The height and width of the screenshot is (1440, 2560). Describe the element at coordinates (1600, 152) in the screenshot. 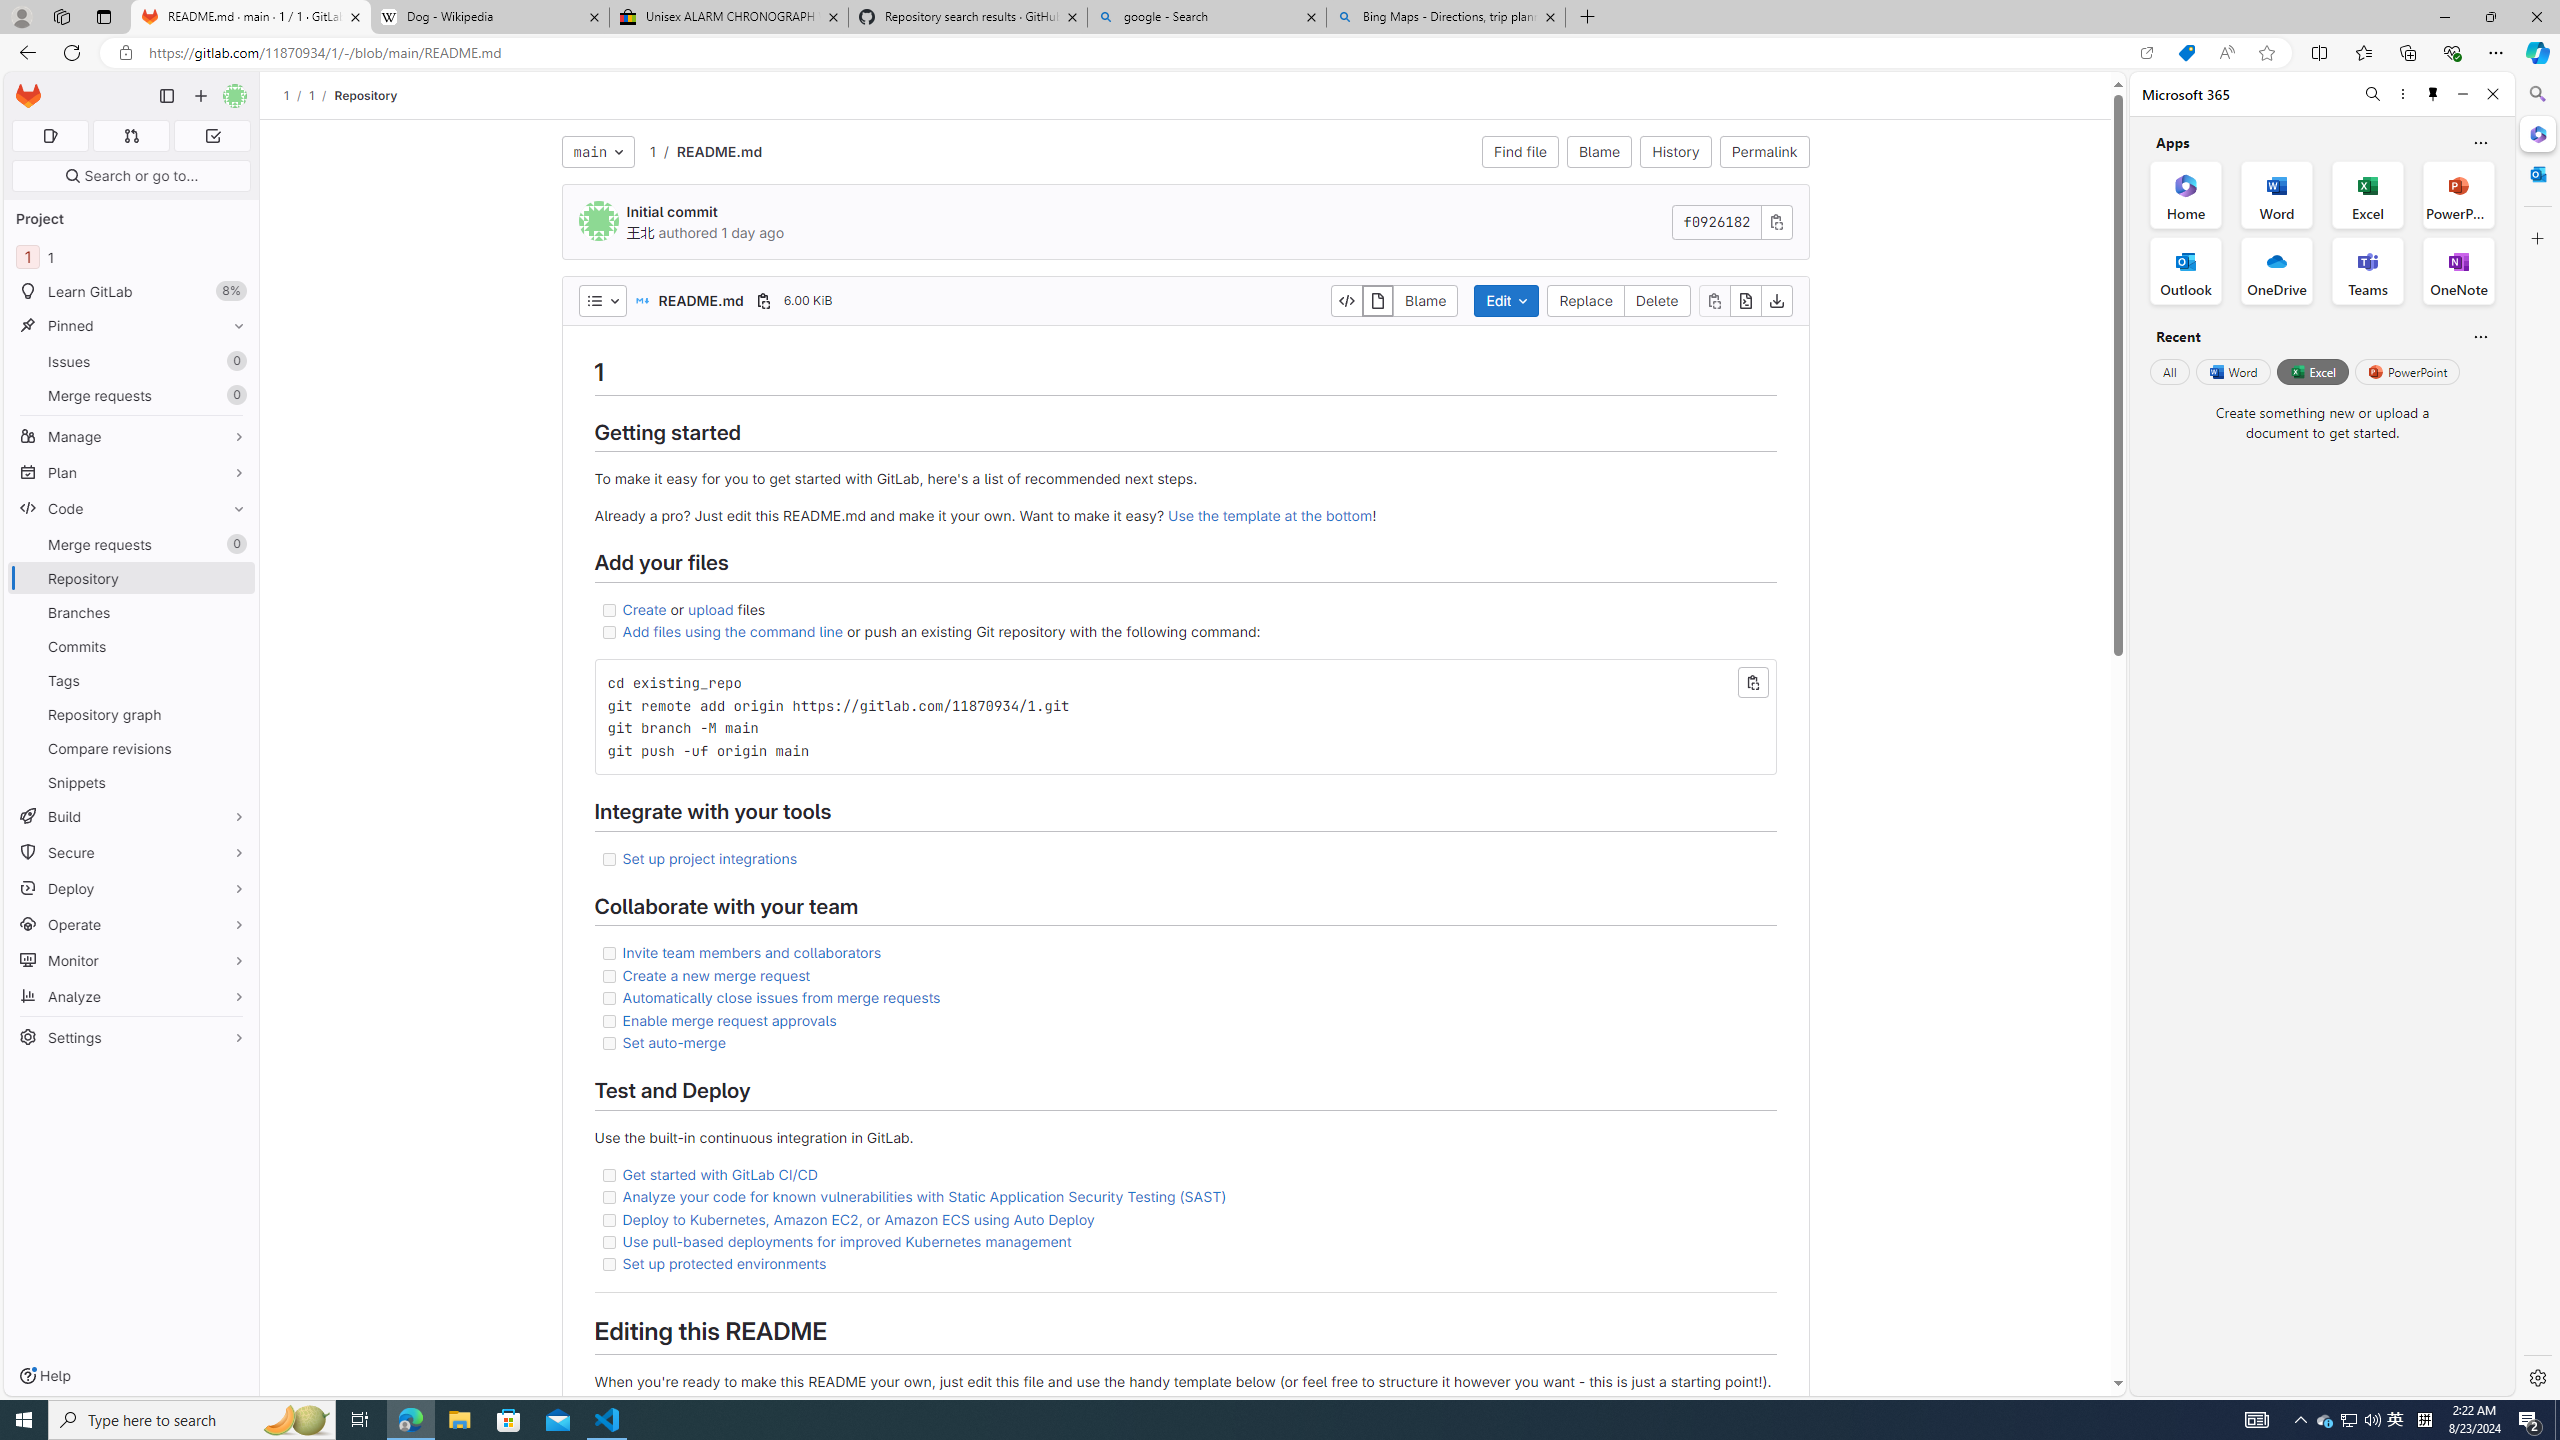

I see `Blame` at that location.